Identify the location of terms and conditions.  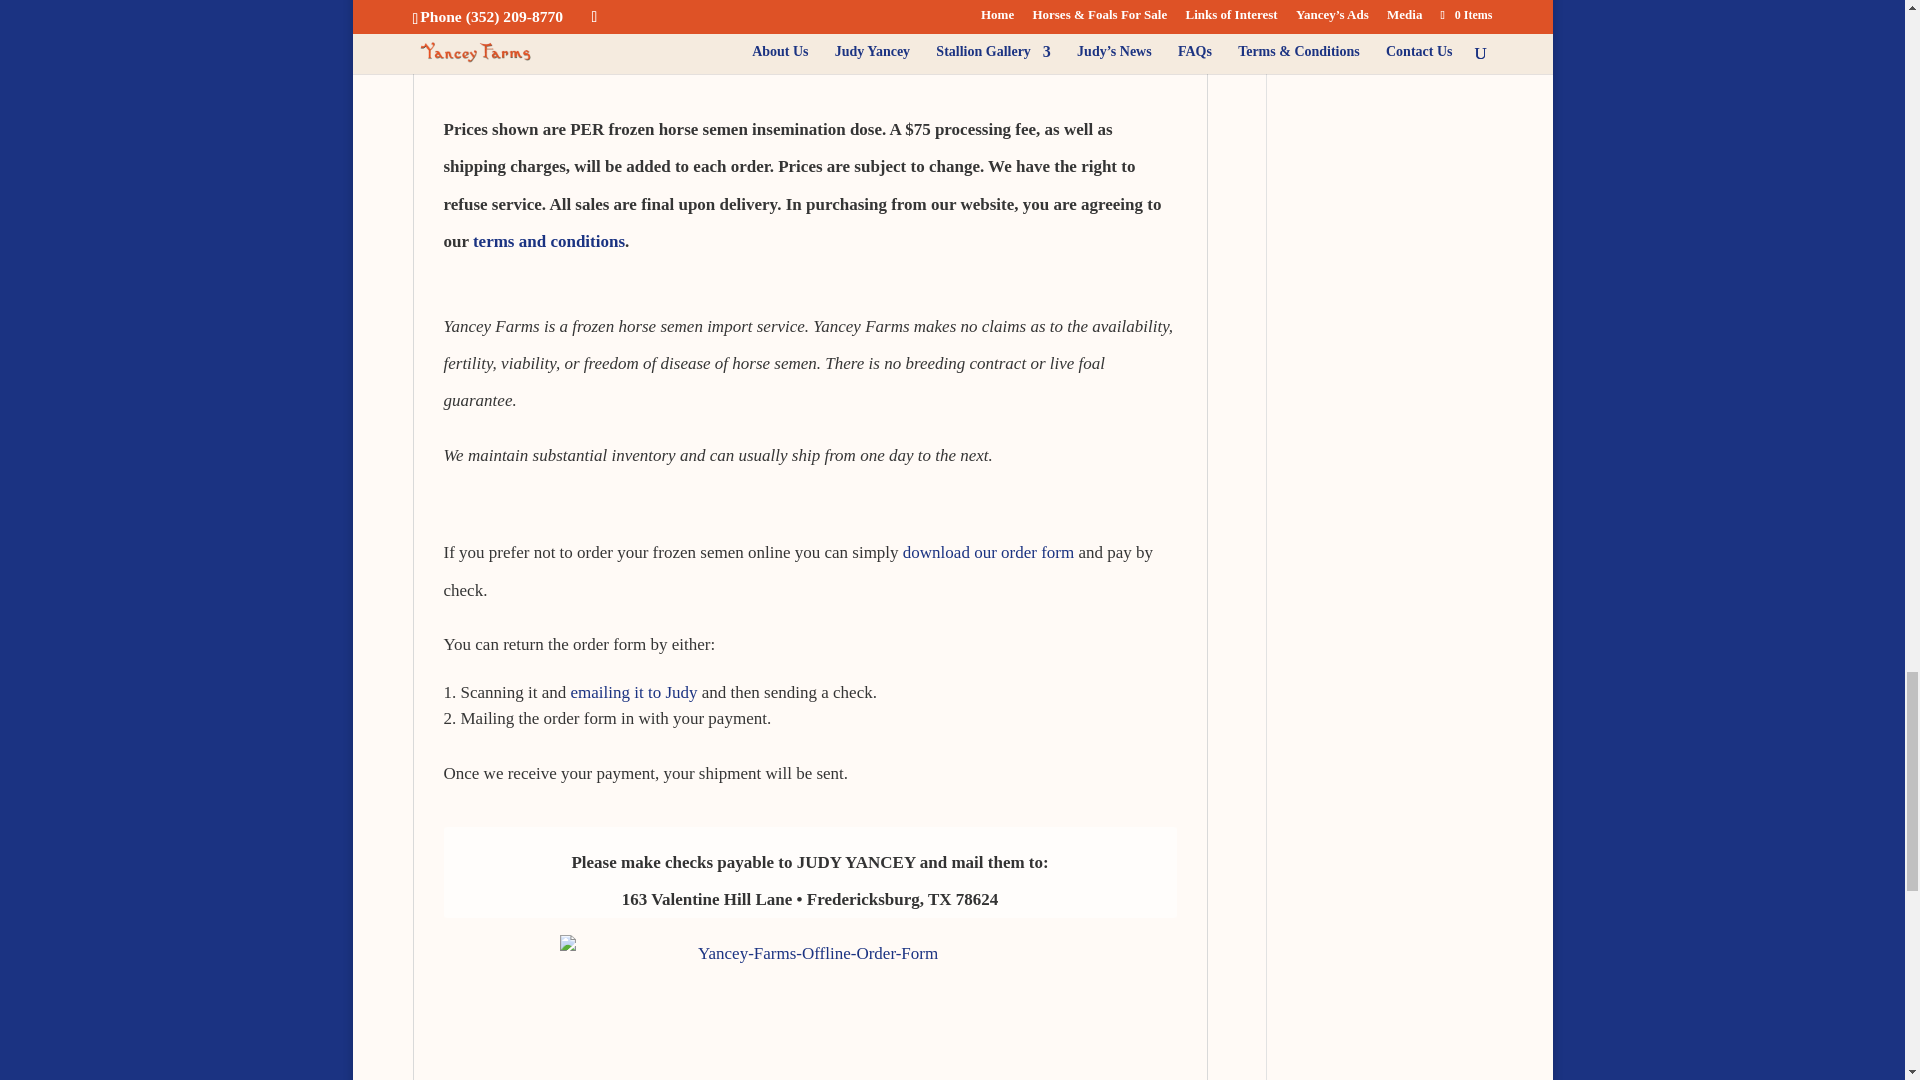
(548, 241).